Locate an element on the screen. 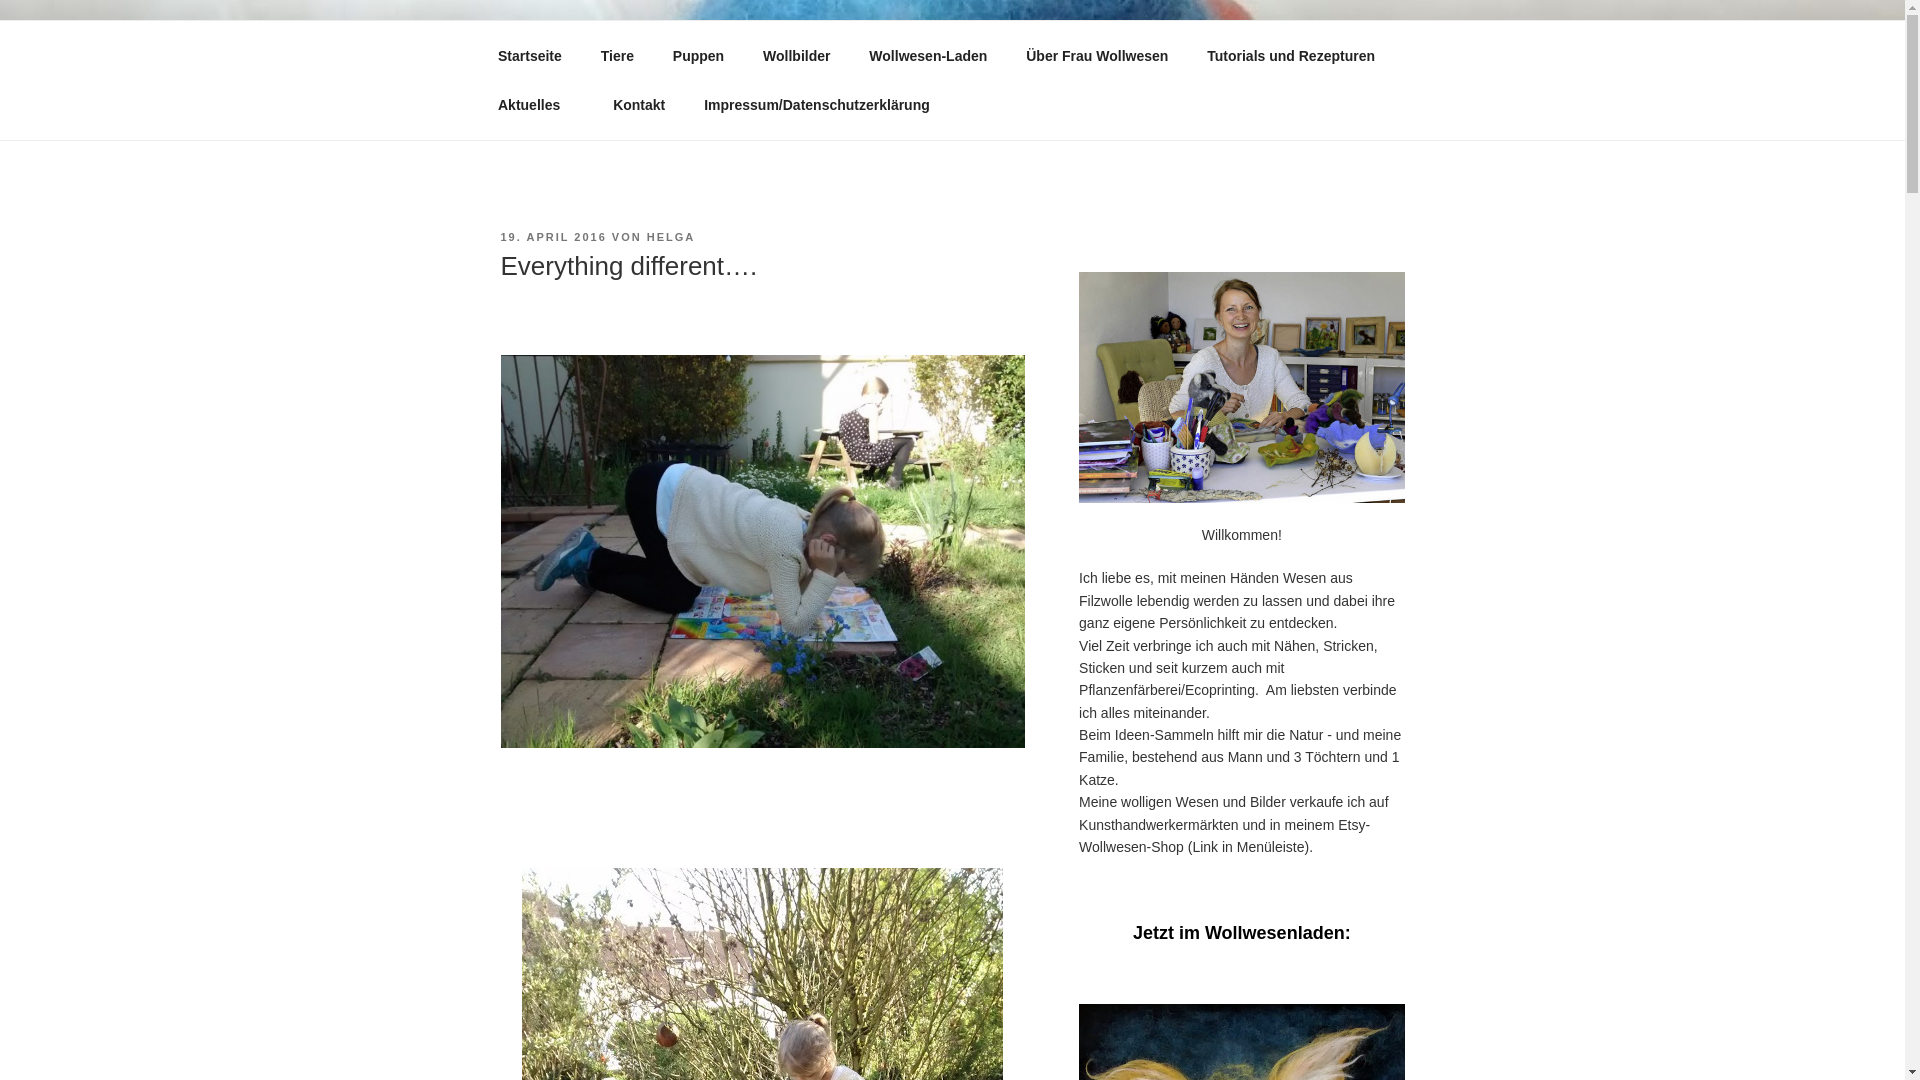 This screenshot has width=1920, height=1080. Kontakt is located at coordinates (639, 104).